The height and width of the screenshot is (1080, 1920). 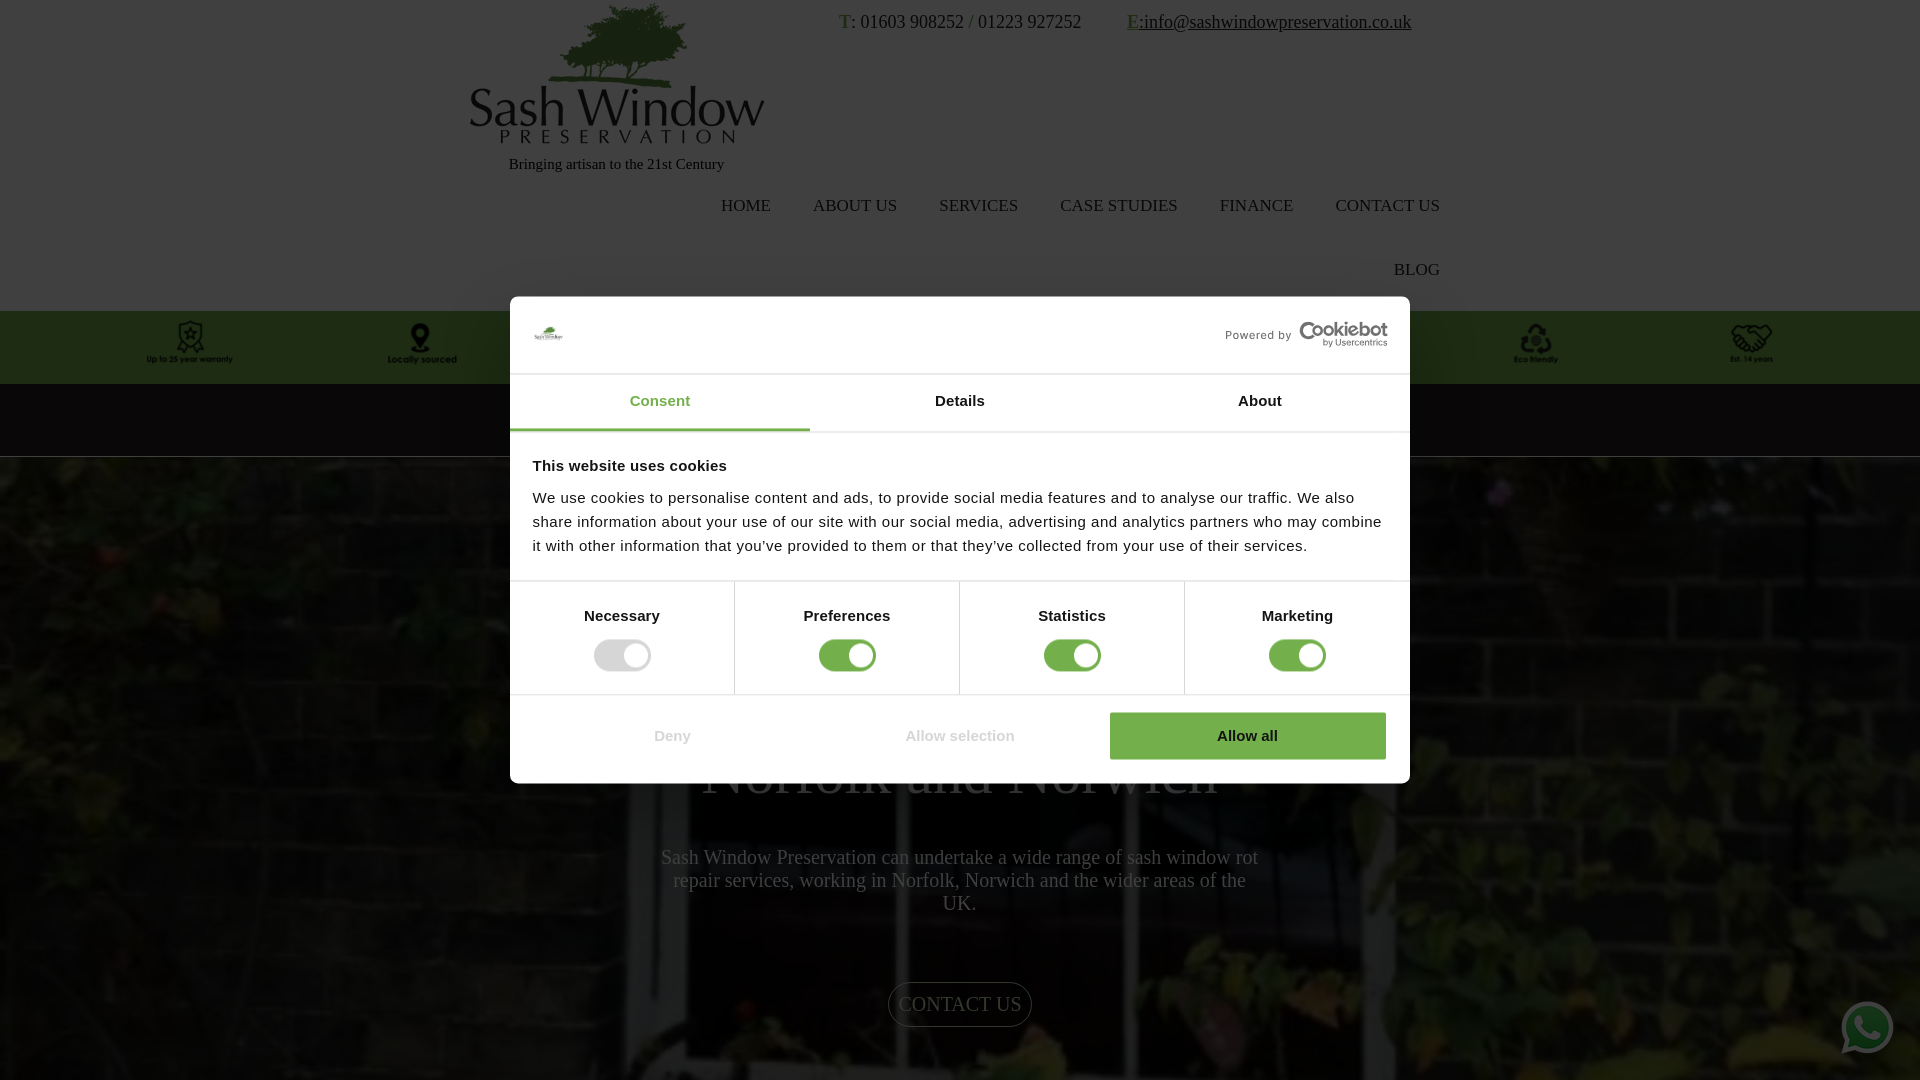 What do you see at coordinates (660, 402) in the screenshot?
I see `Consent` at bounding box center [660, 402].